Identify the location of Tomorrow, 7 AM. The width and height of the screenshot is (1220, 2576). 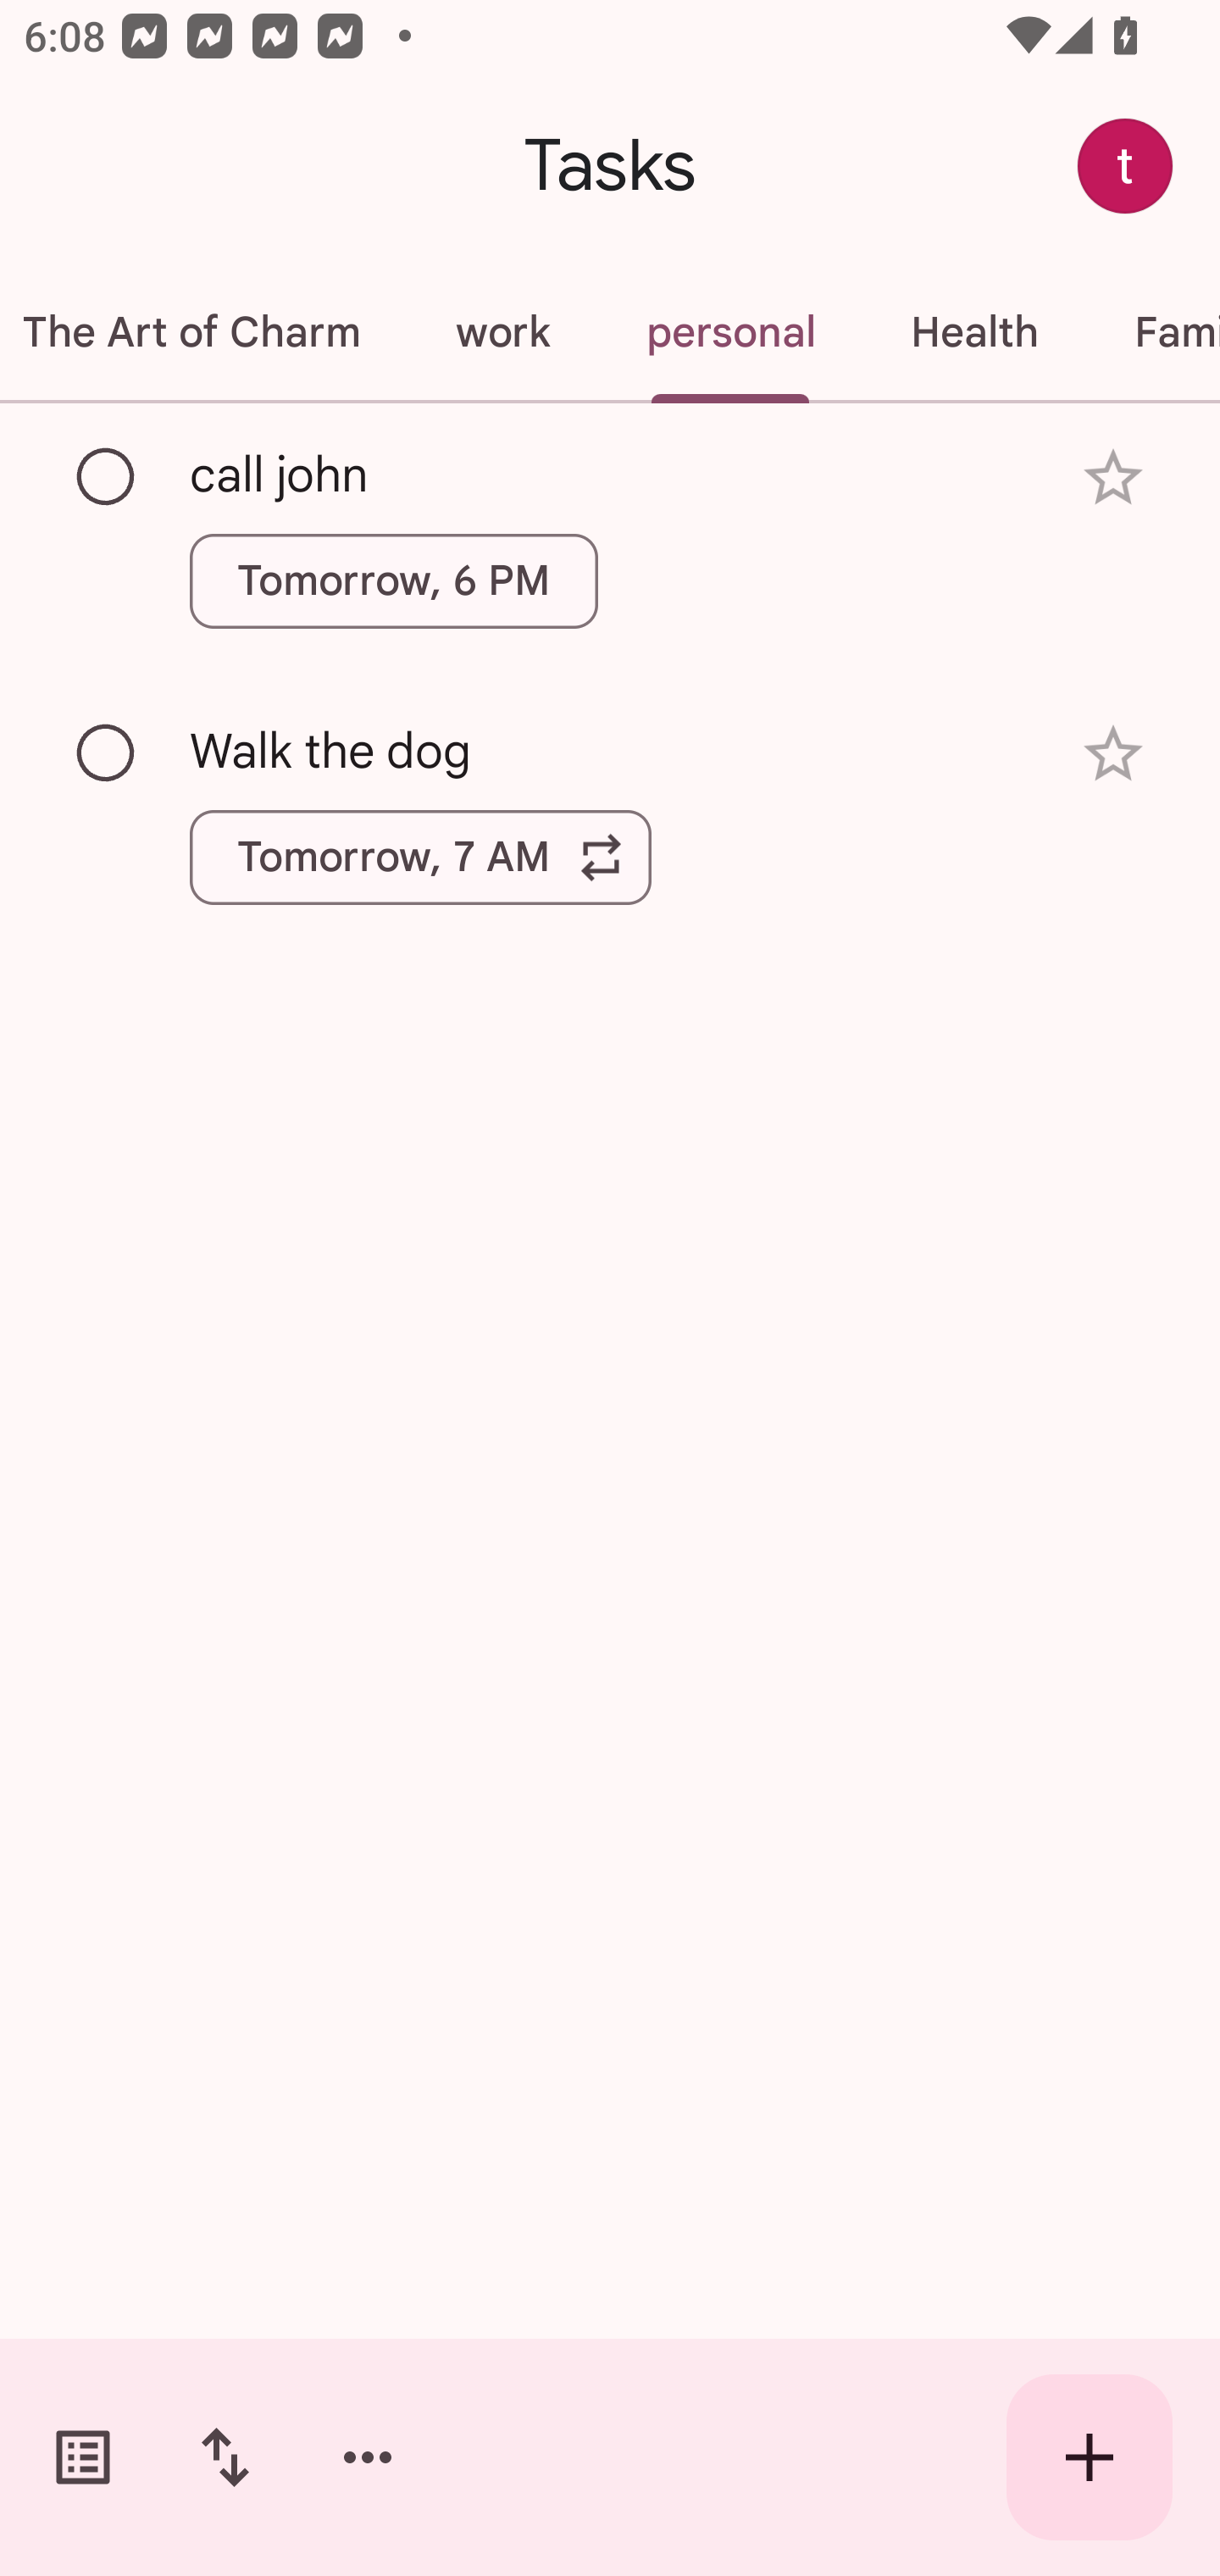
(420, 858).